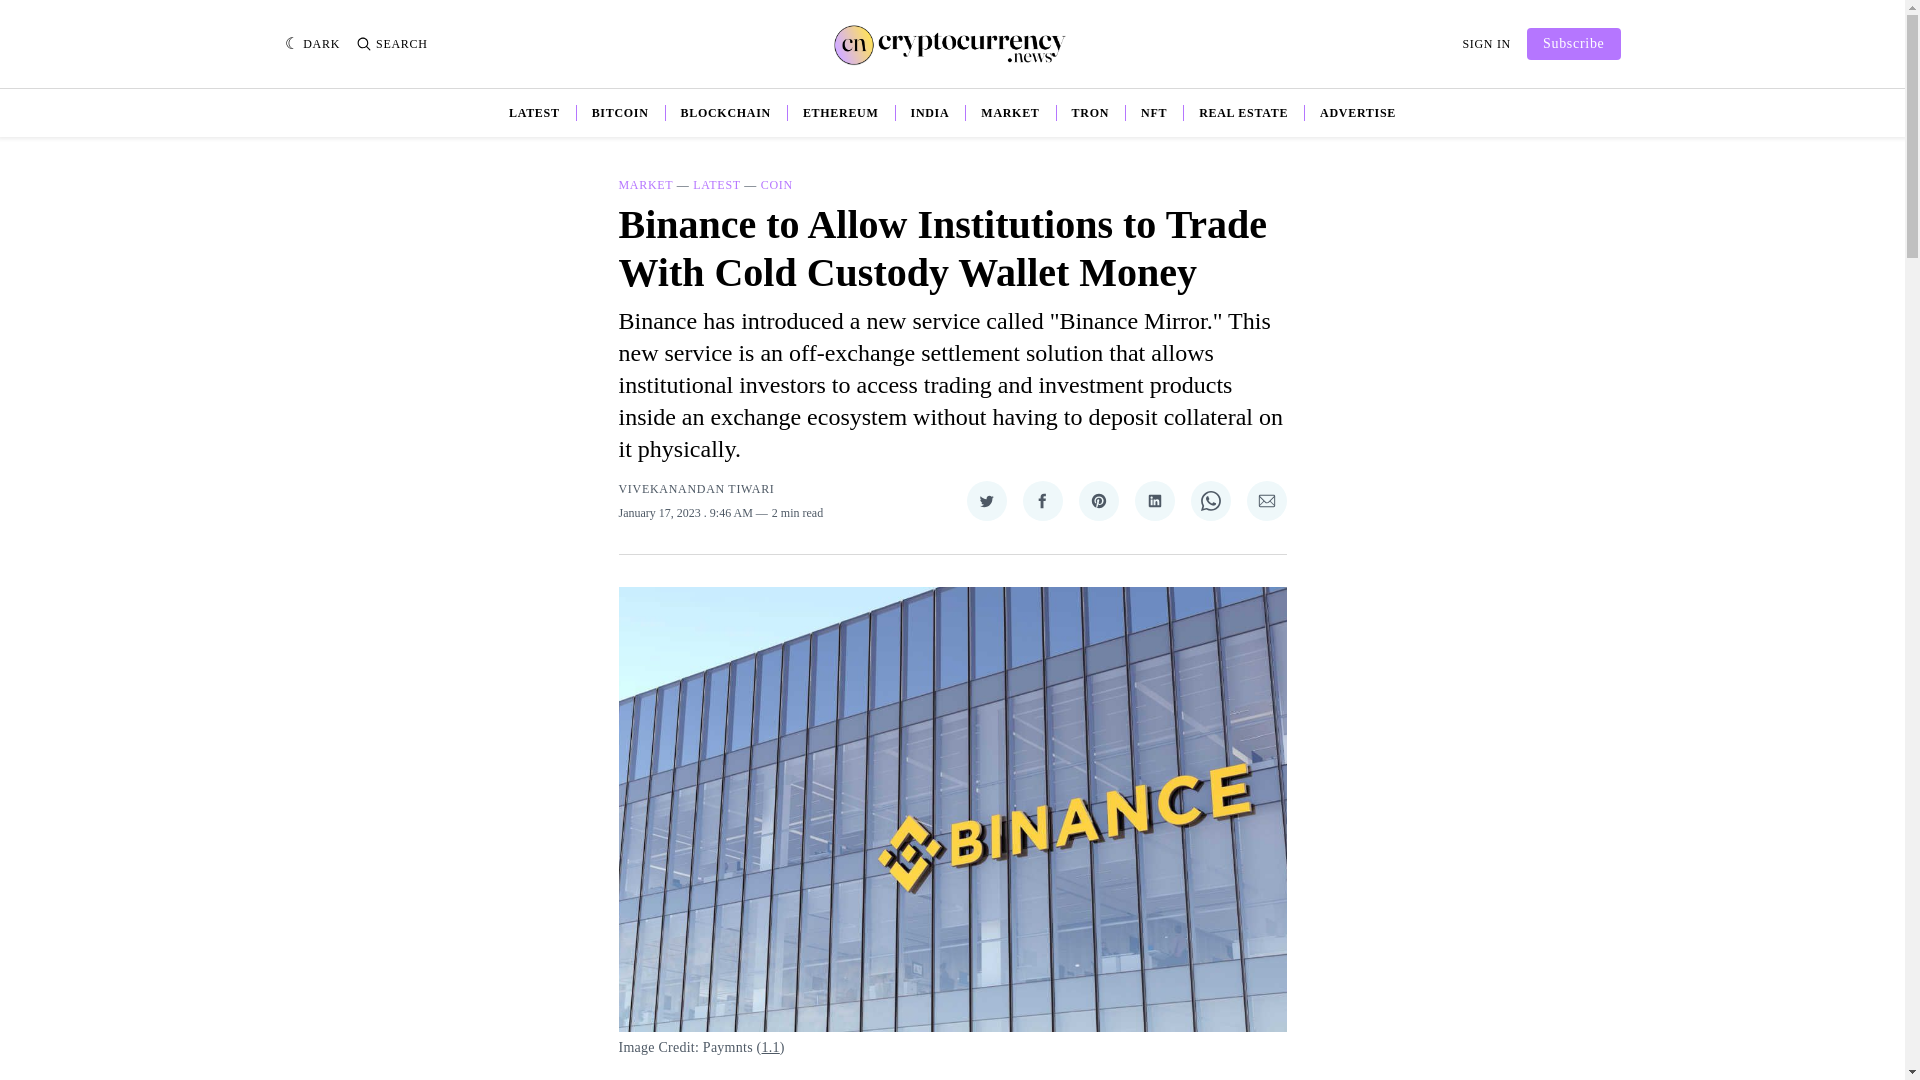  Describe the element at coordinates (620, 112) in the screenshot. I see `BITCOIN` at that location.